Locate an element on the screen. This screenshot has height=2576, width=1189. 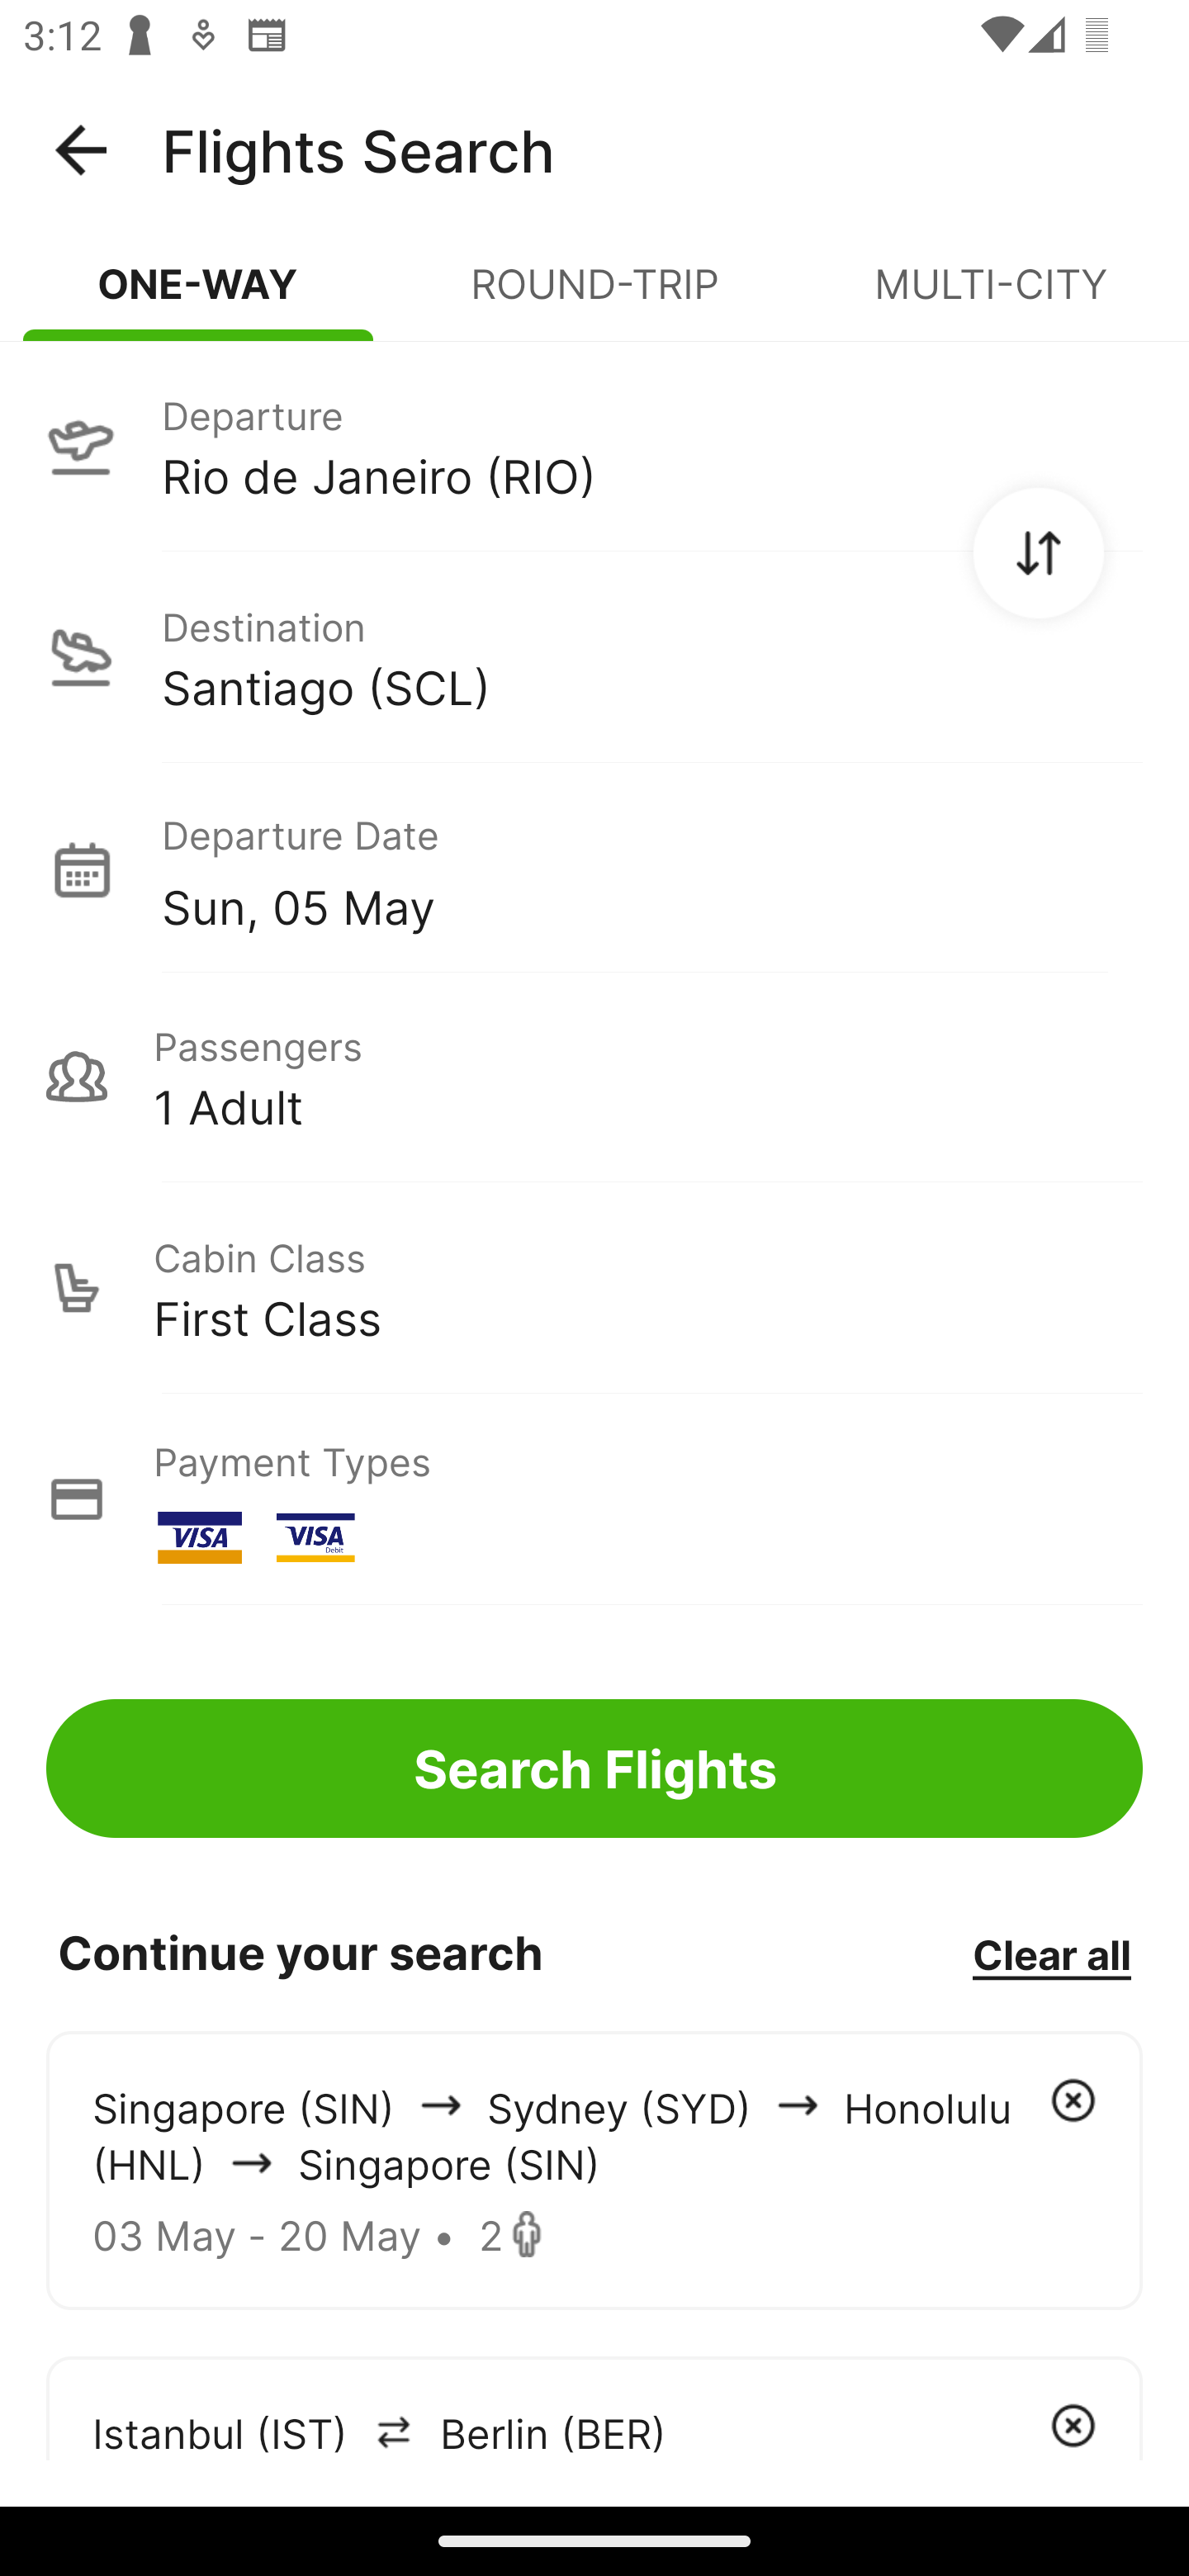
ROUND-TRIP is located at coordinates (594, 297).